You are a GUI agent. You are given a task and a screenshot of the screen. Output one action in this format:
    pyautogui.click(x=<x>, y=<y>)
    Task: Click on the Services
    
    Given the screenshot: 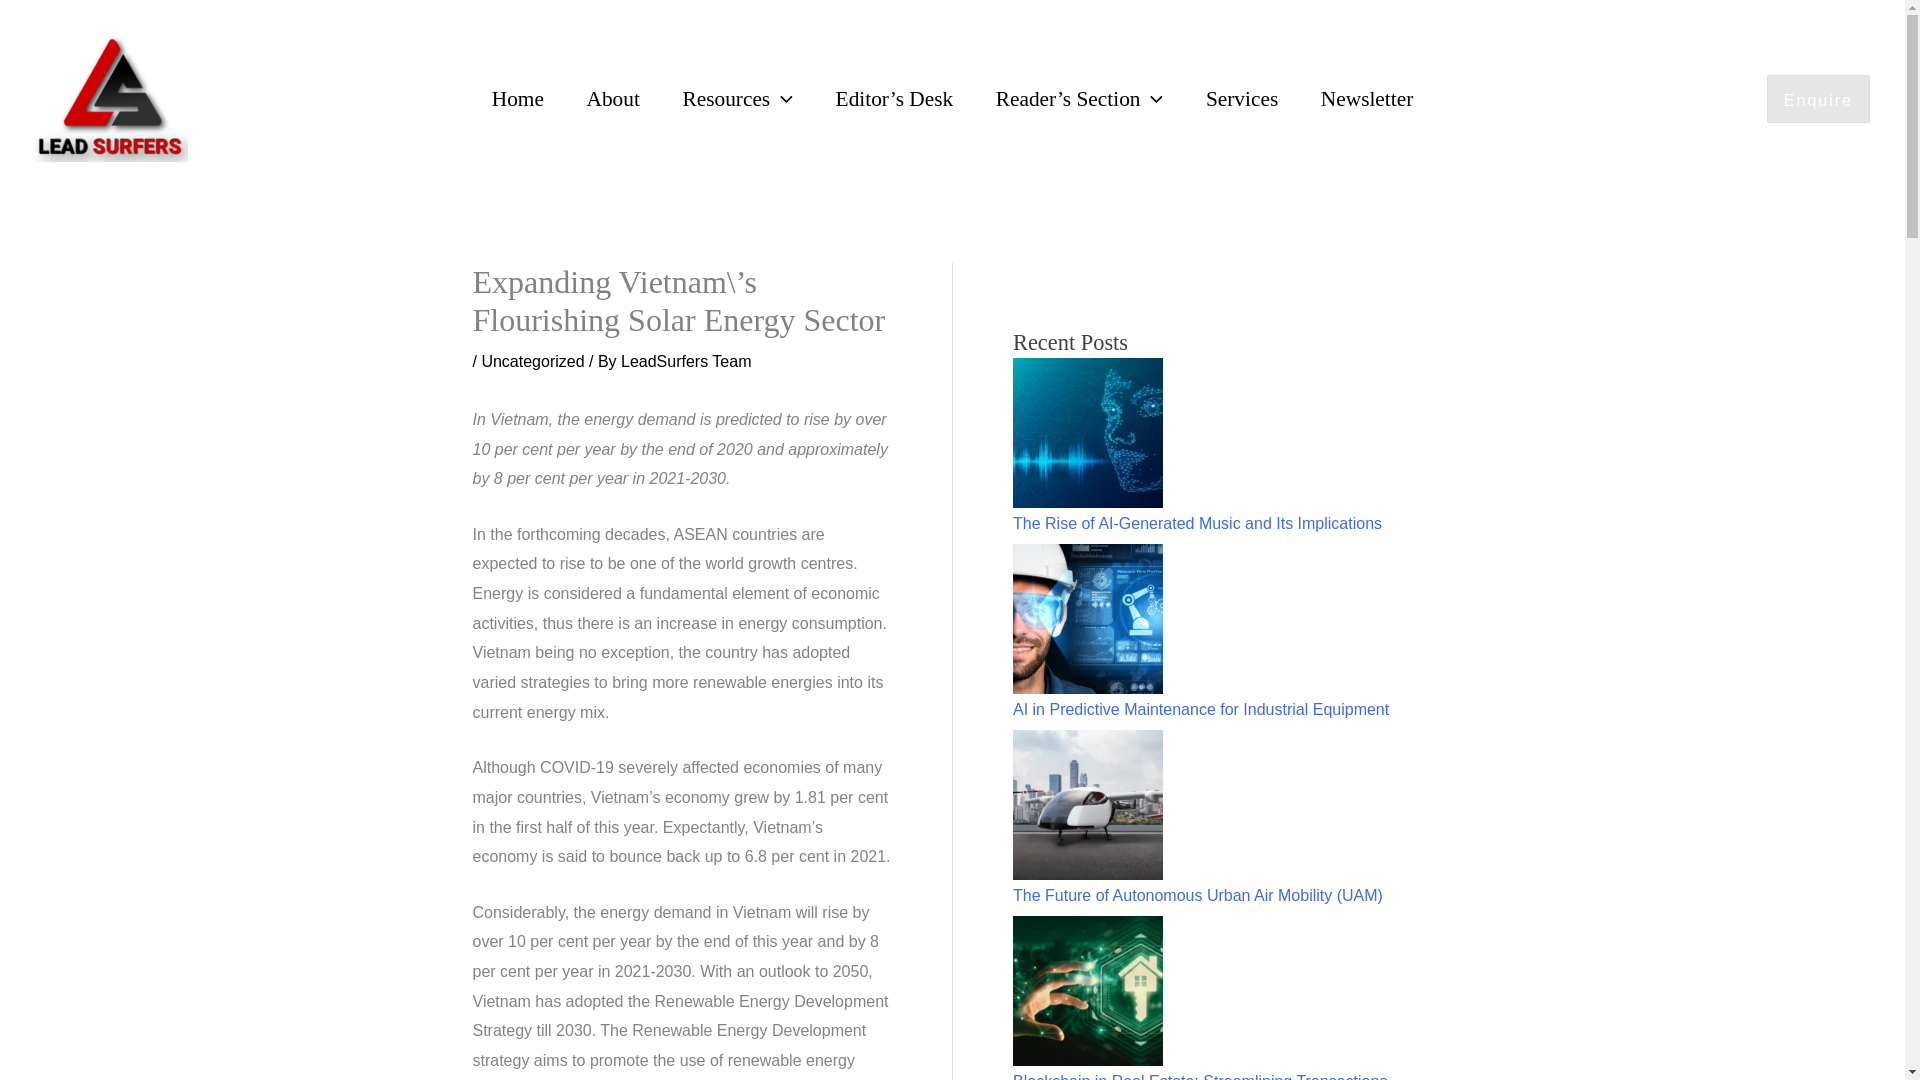 What is the action you would take?
    pyautogui.click(x=1242, y=99)
    